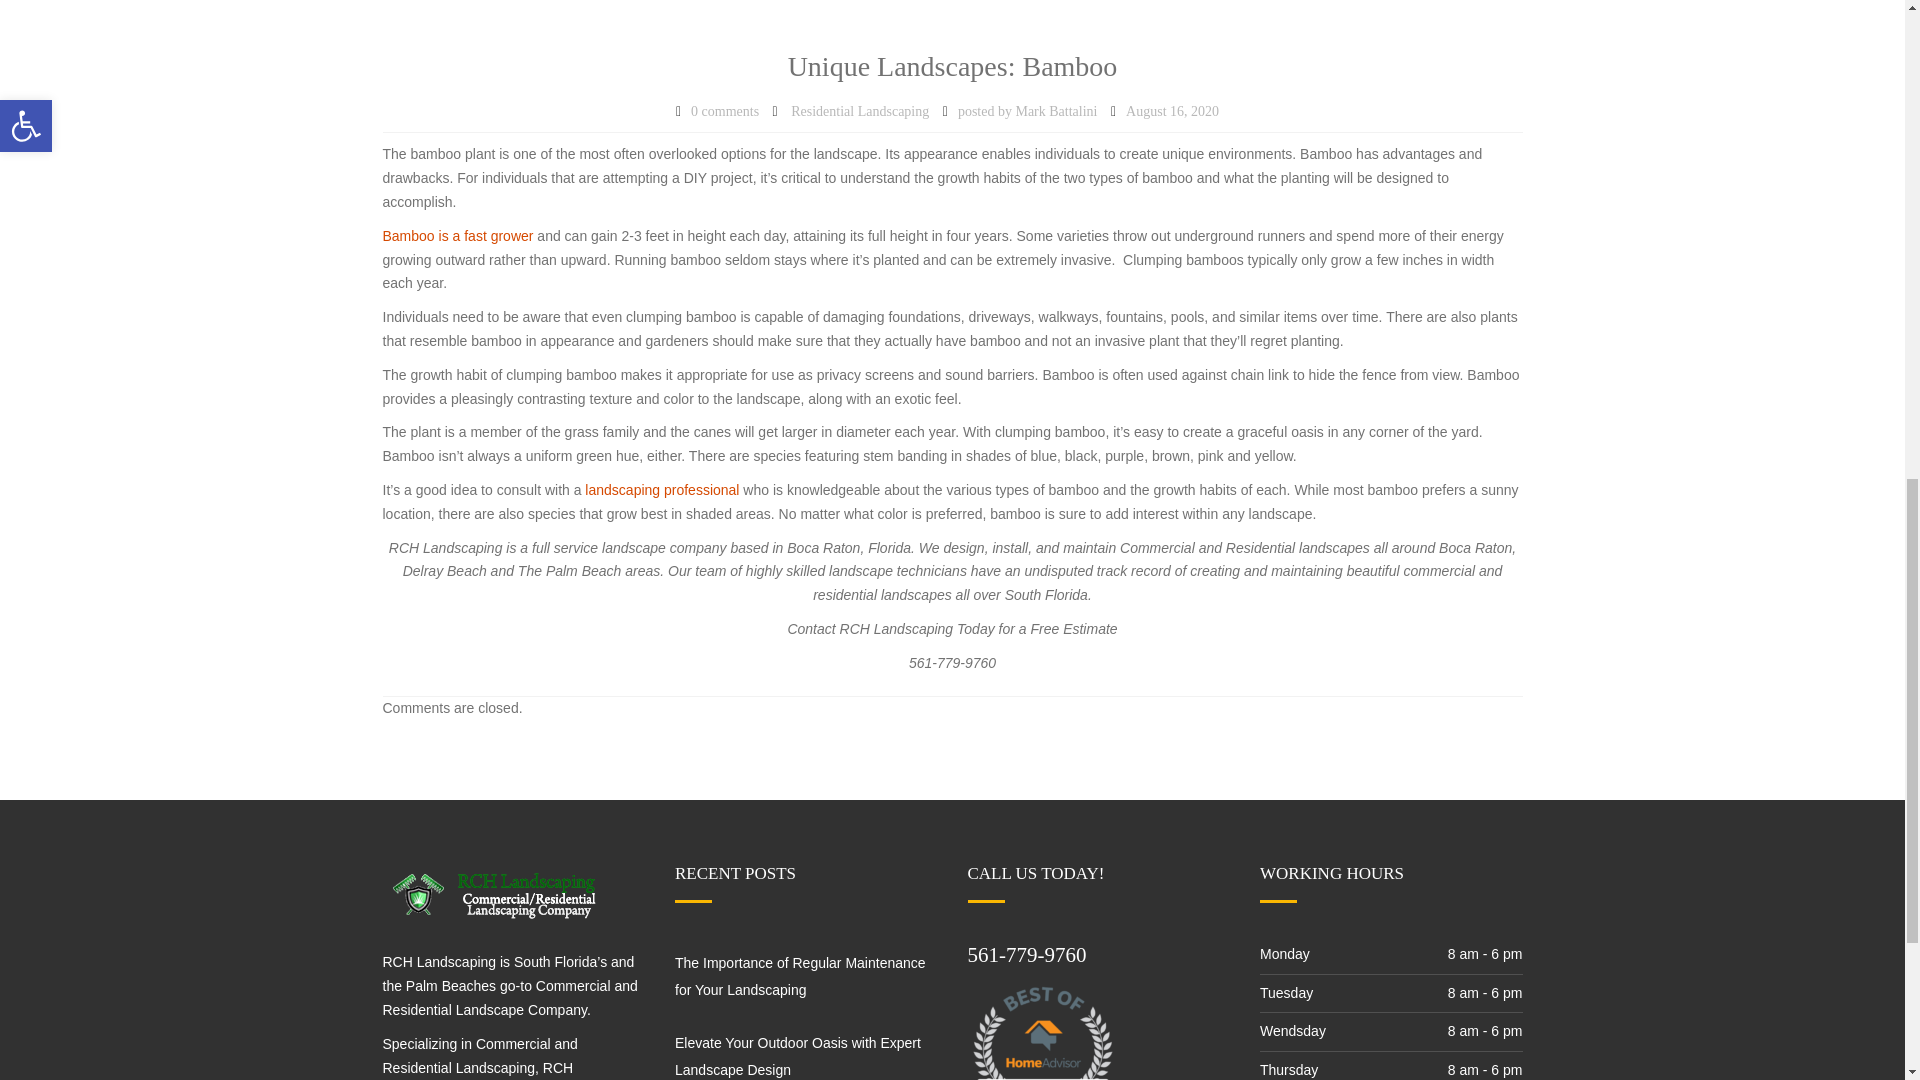  What do you see at coordinates (798, 1056) in the screenshot?
I see `Elevate Your Outdoor Oasis with Expert Landscape Design` at bounding box center [798, 1056].